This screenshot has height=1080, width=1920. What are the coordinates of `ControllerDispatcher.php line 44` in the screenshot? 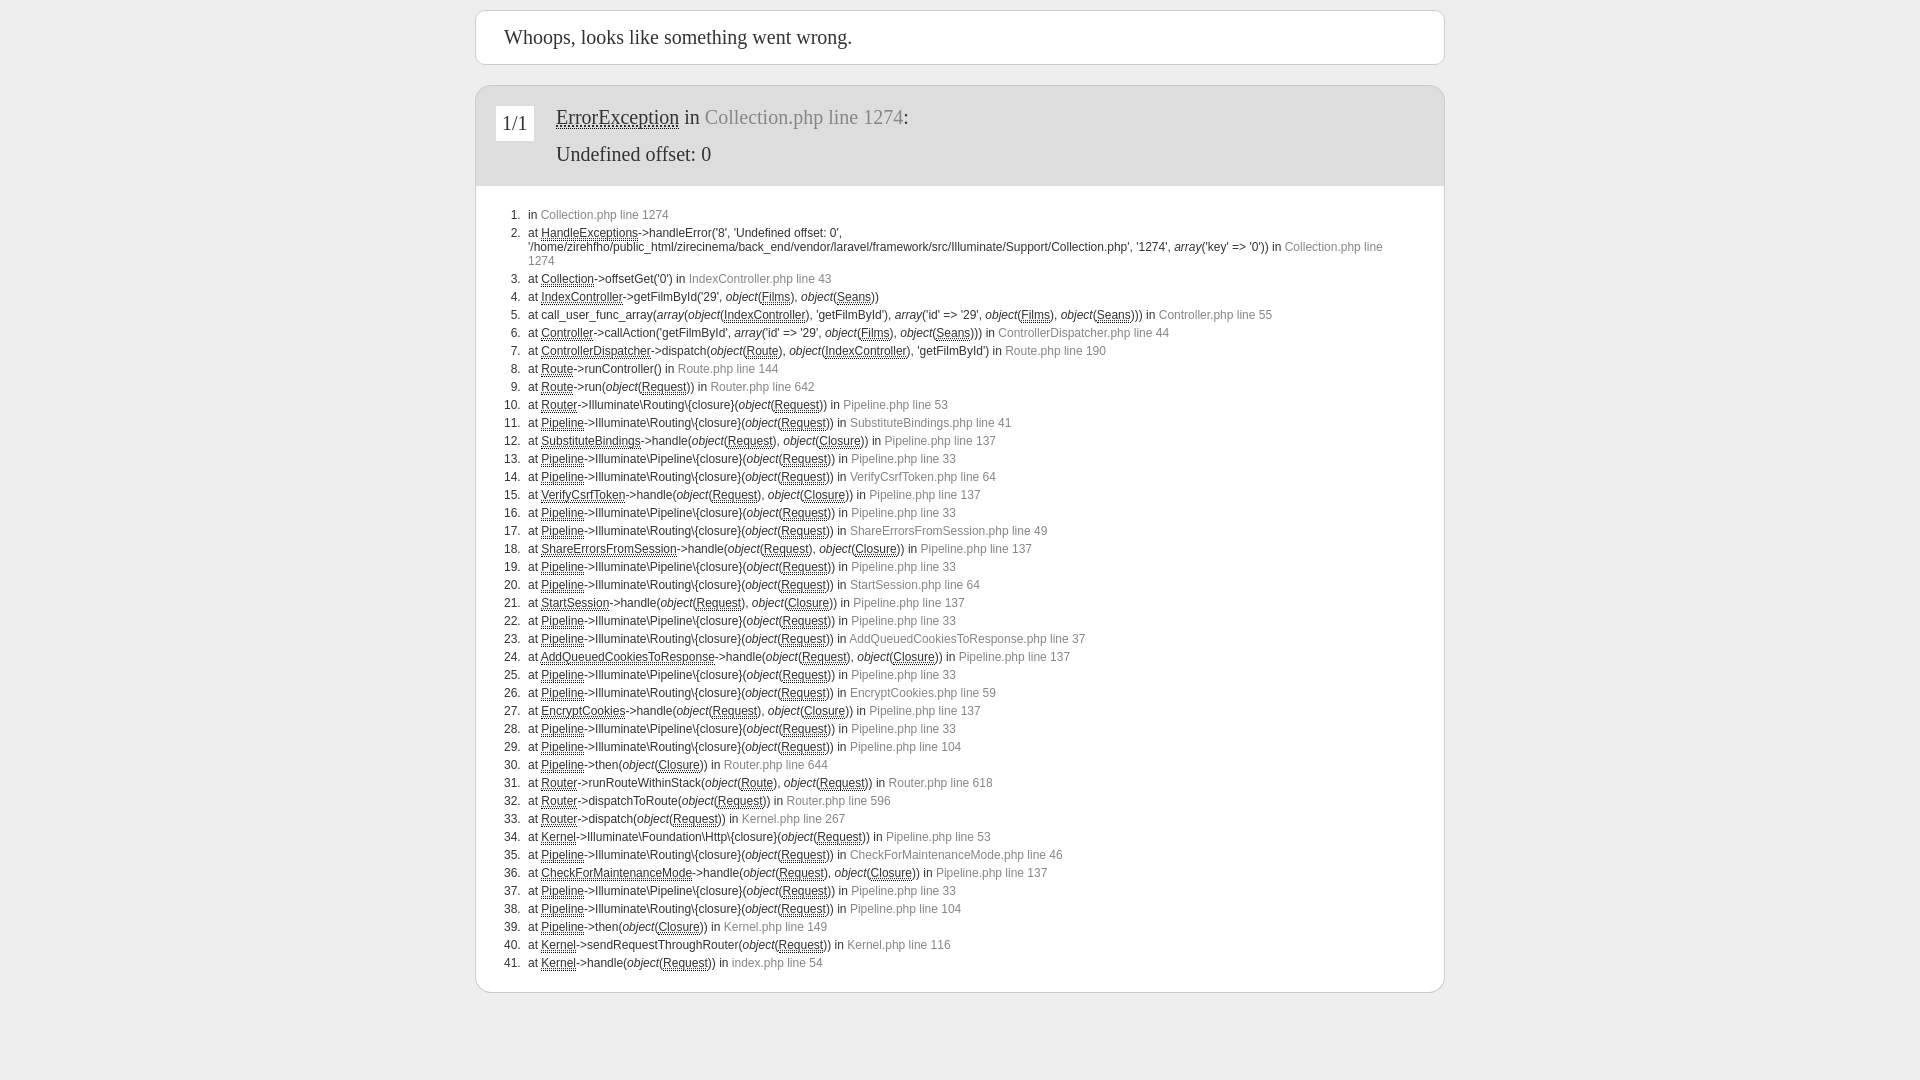 It's located at (1084, 333).